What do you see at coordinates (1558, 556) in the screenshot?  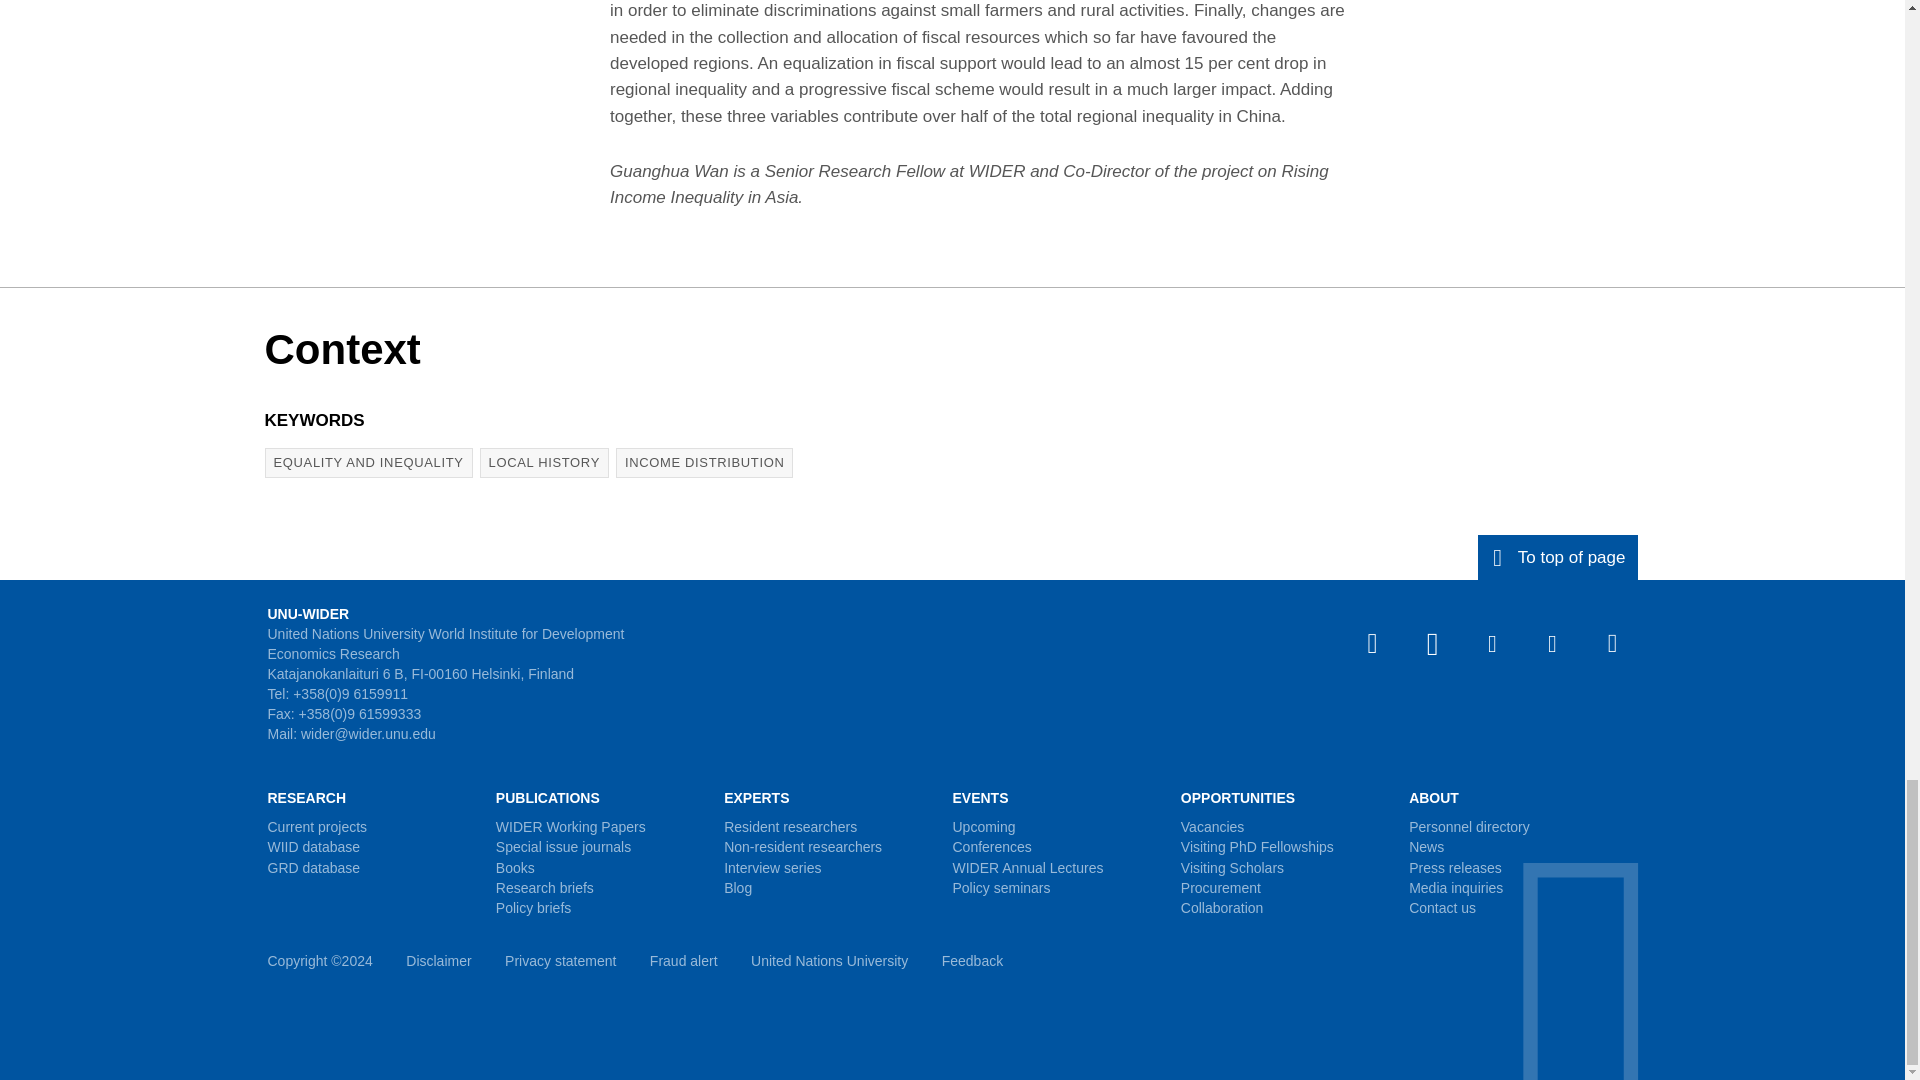 I see `To top of page` at bounding box center [1558, 556].